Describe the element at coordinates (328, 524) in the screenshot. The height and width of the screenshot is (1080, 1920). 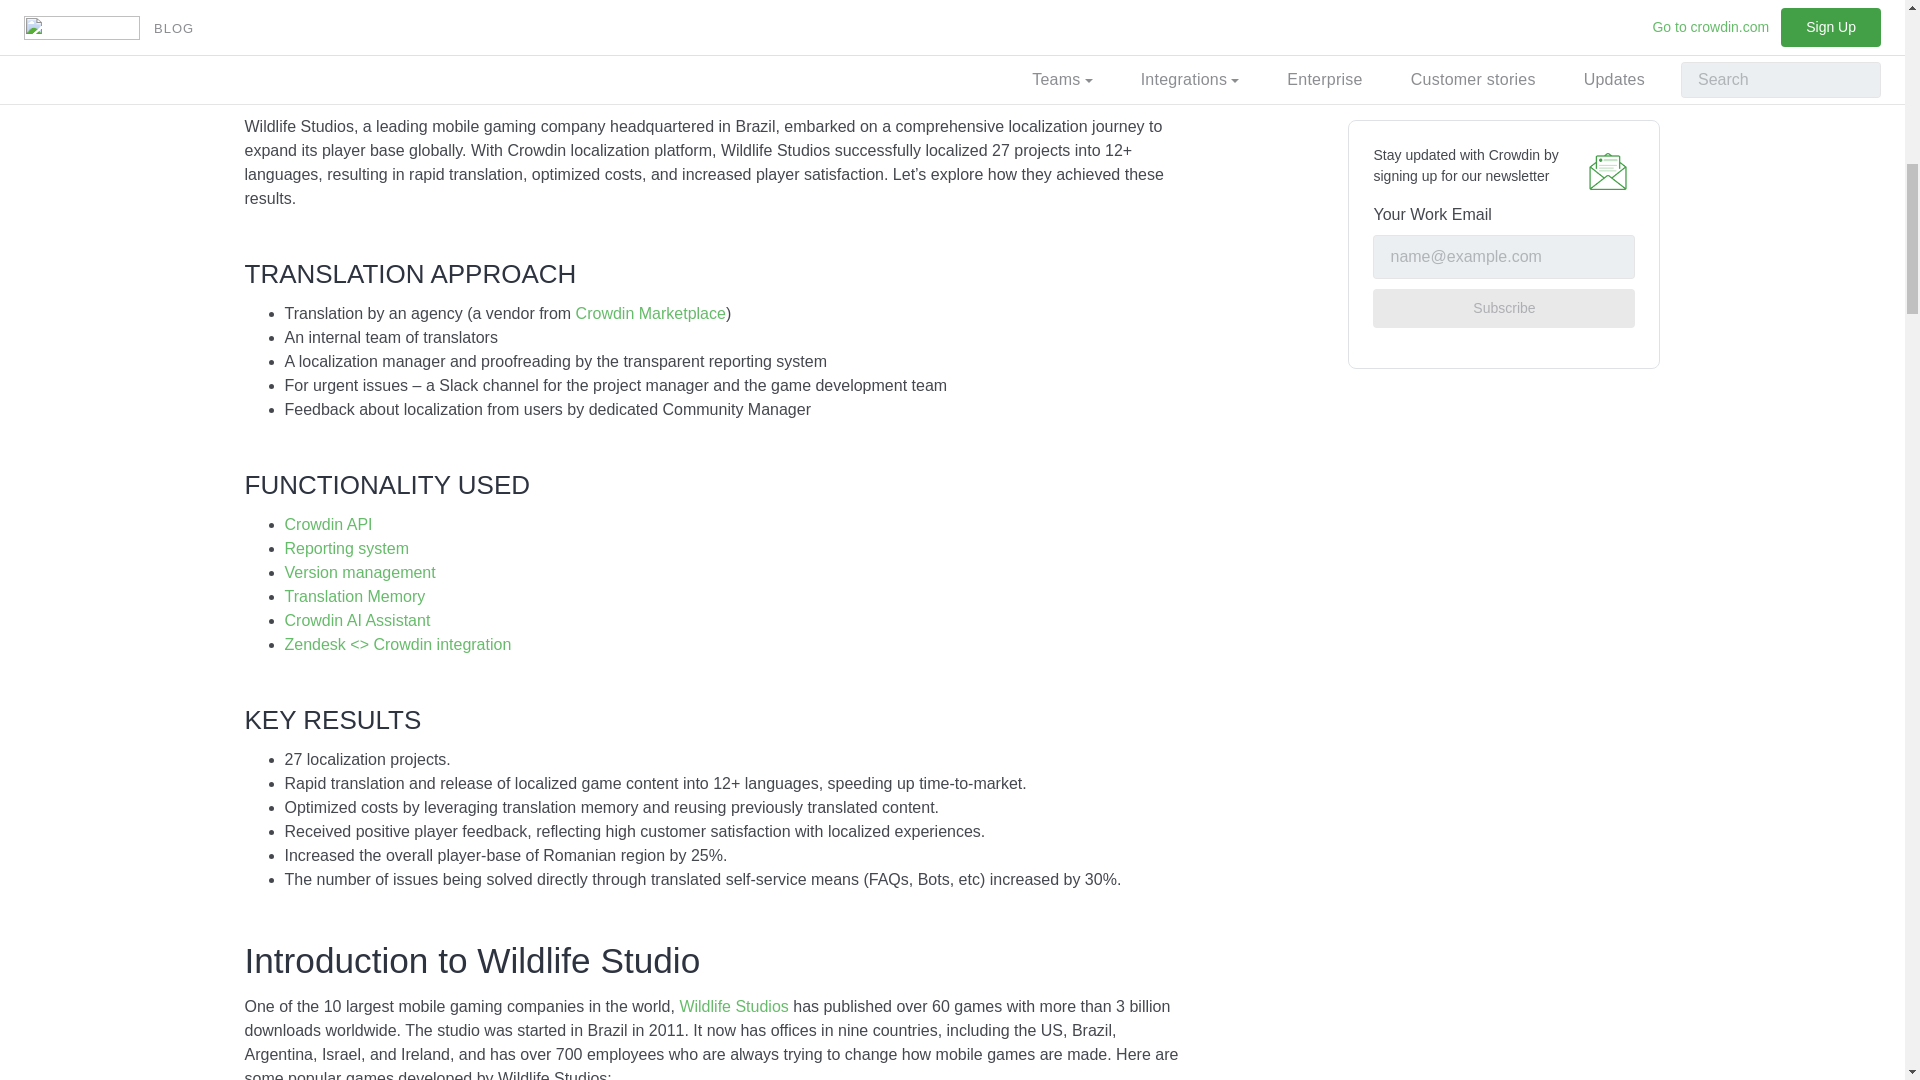
I see `Crowdin API` at that location.